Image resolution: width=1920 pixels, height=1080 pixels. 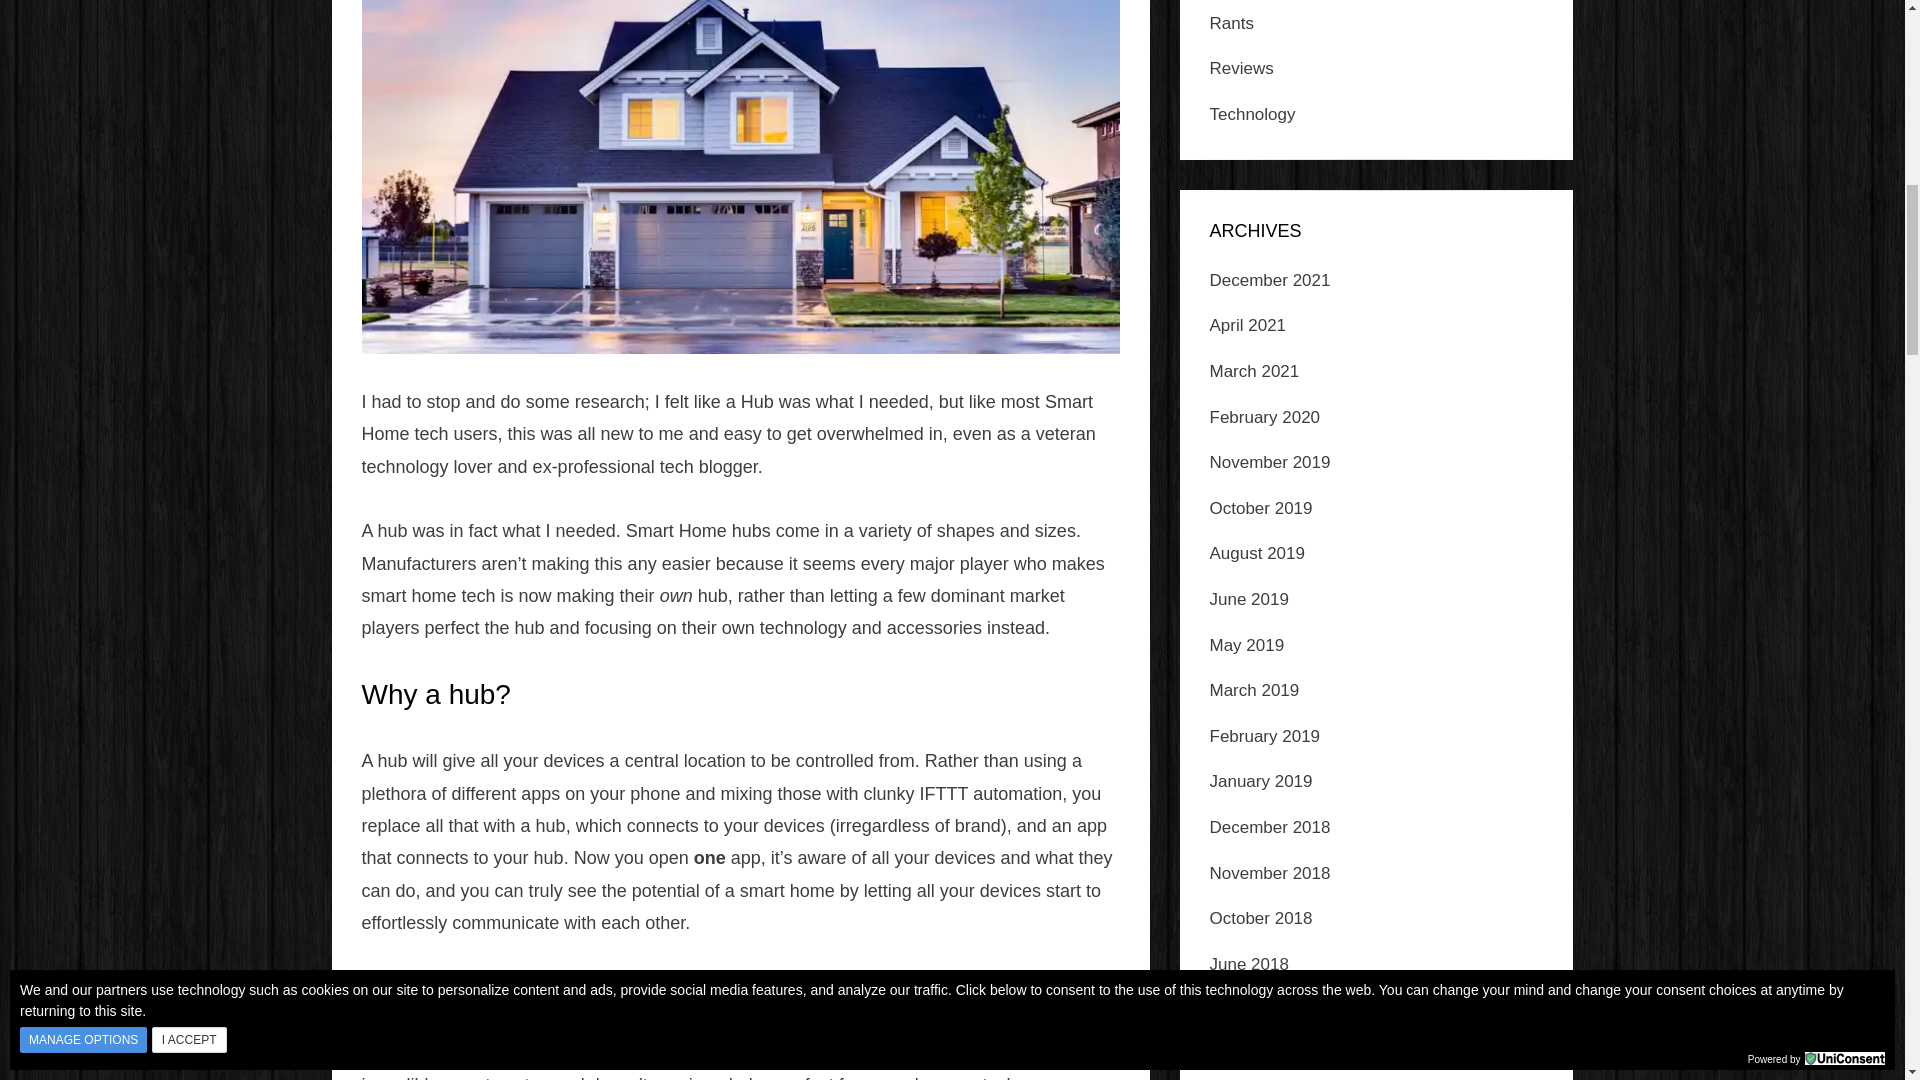 I want to click on February 2019, so click(x=1264, y=736).